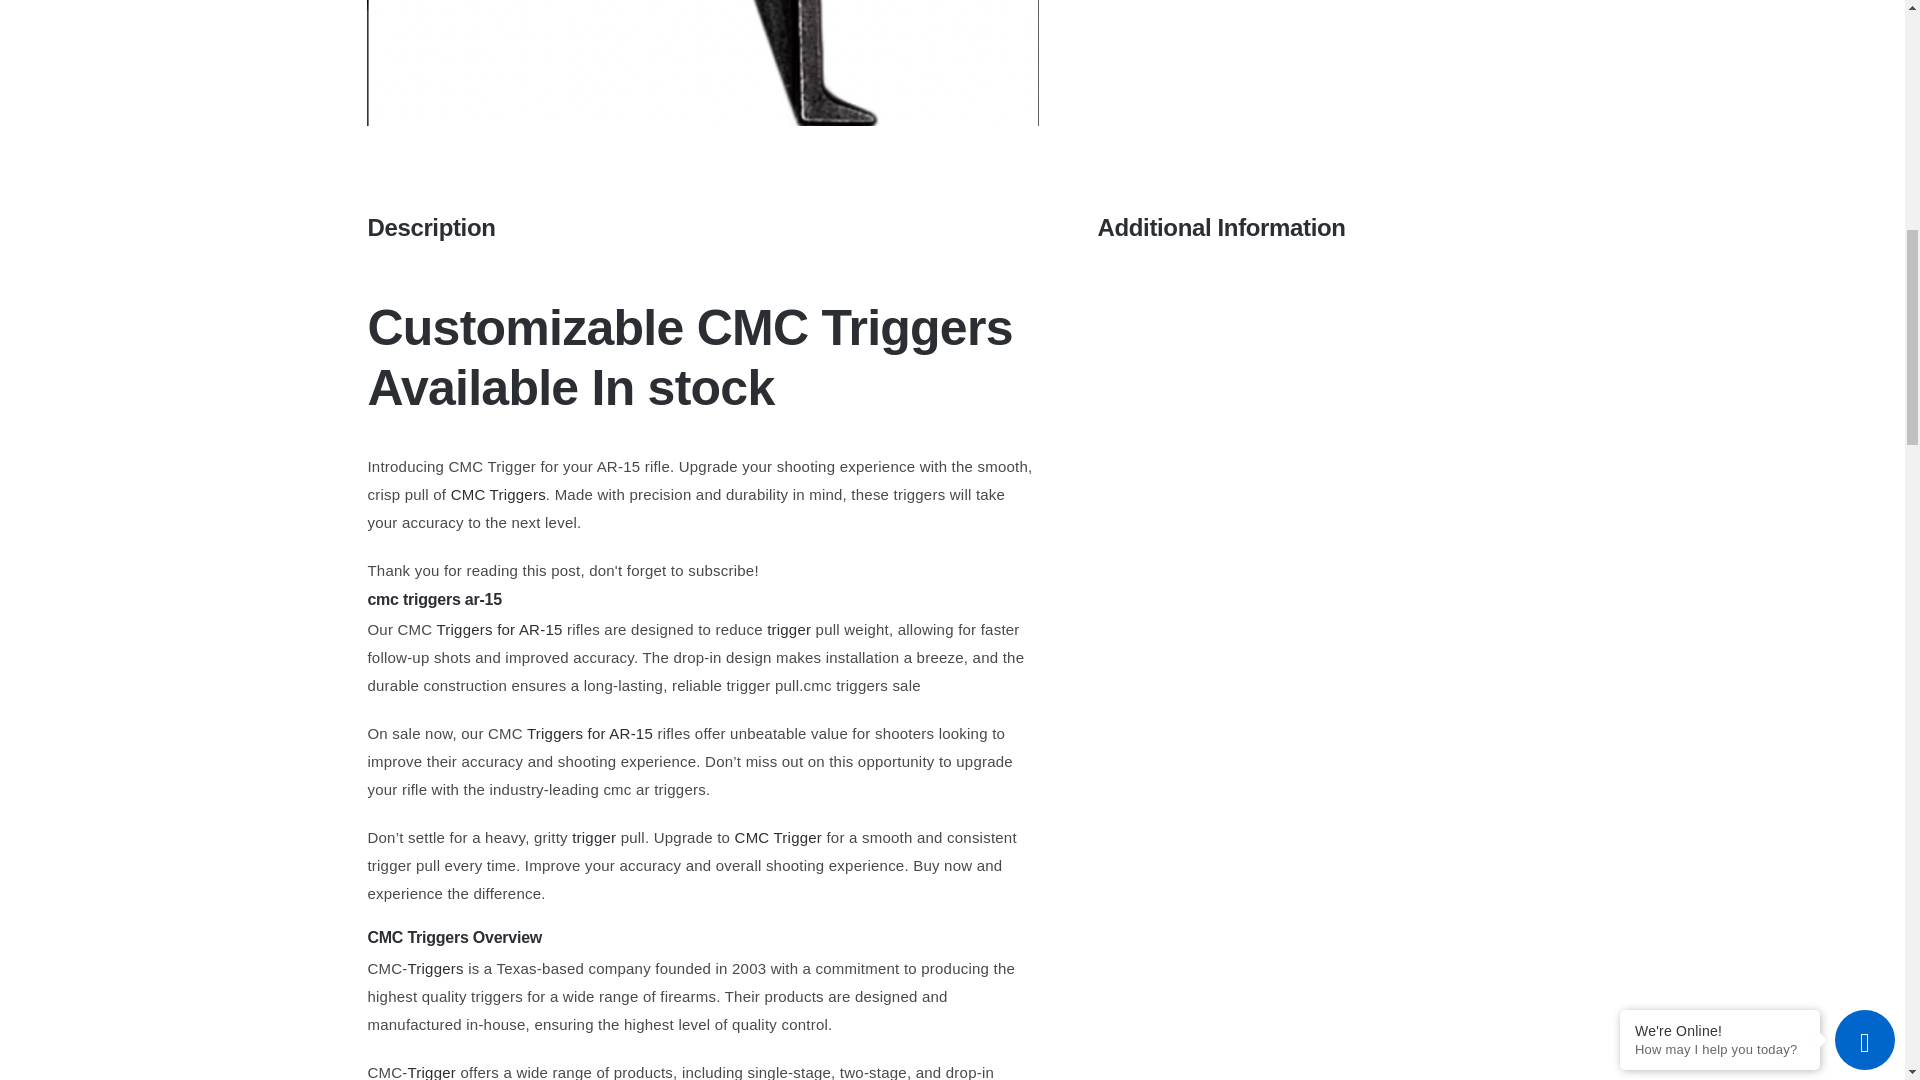 The image size is (1920, 1080). I want to click on trigger, so click(594, 837).